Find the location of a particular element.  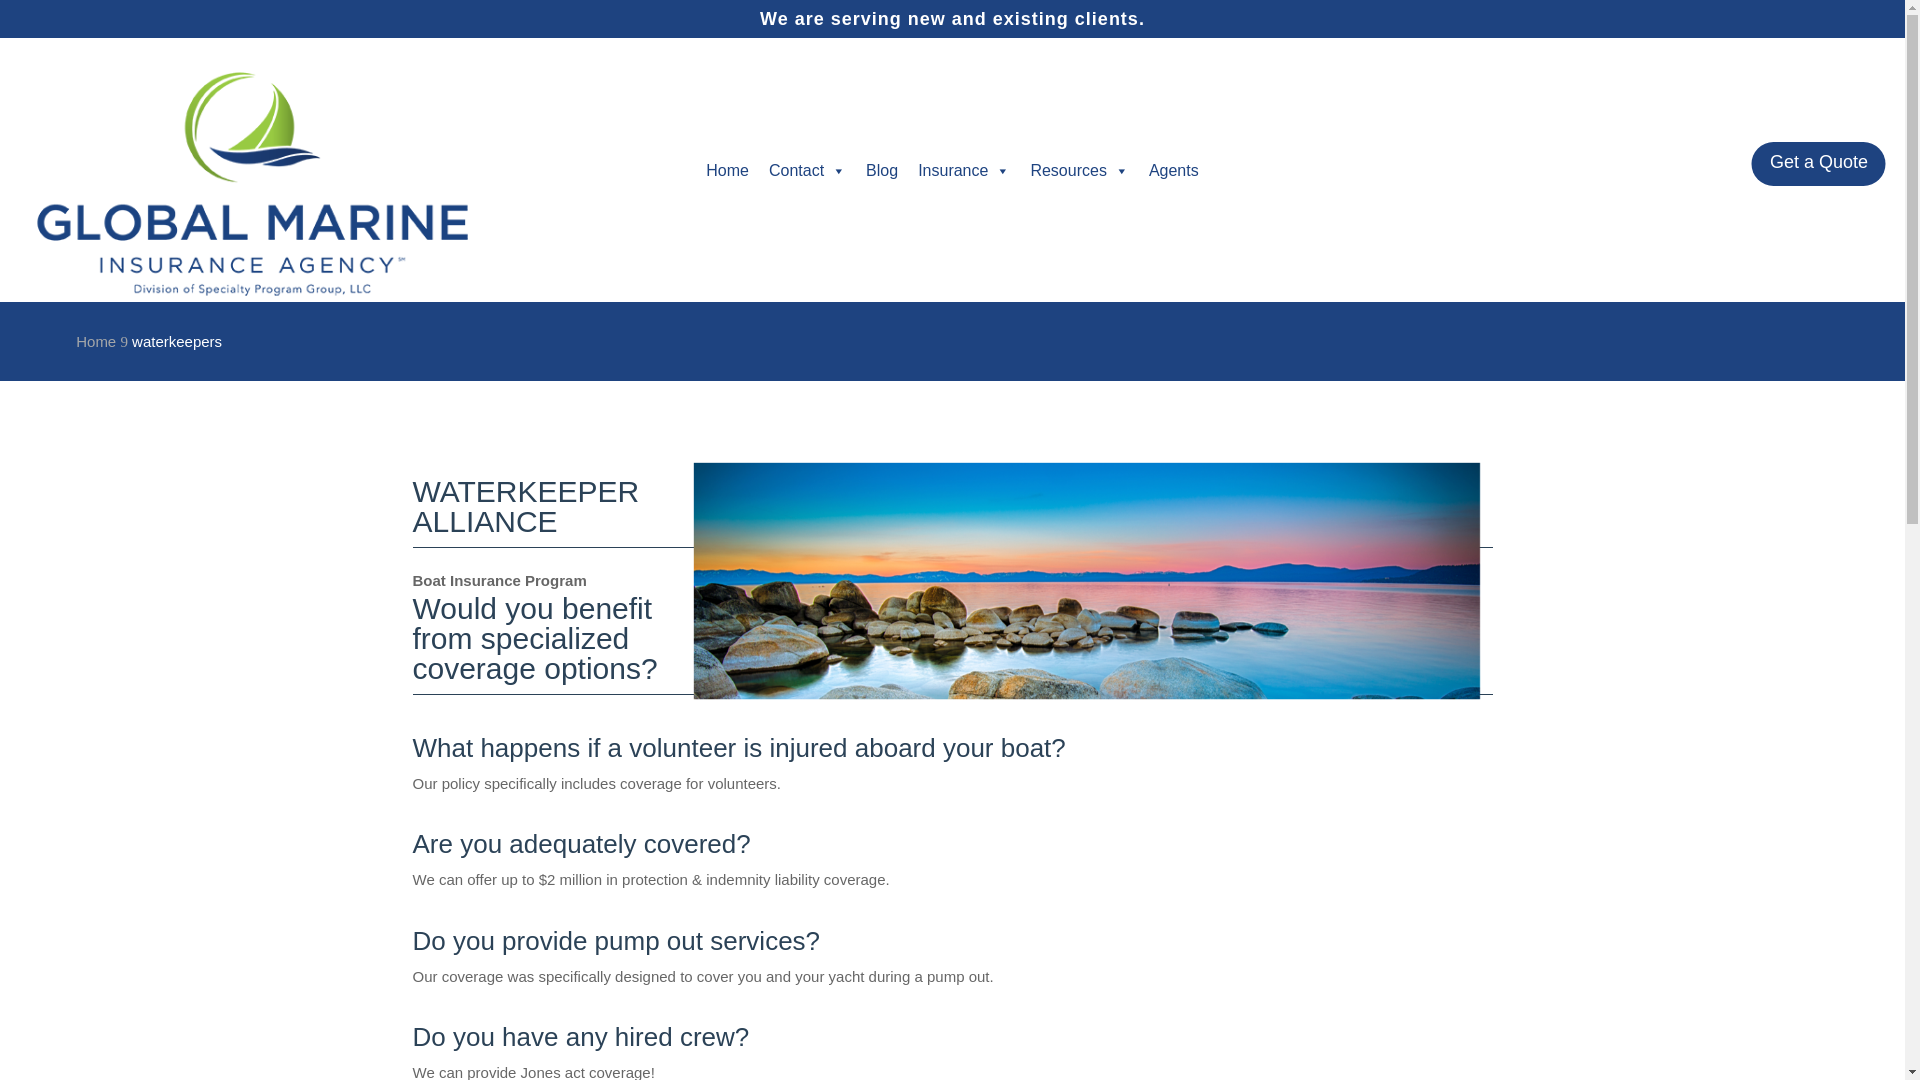

Agents is located at coordinates (1174, 171).